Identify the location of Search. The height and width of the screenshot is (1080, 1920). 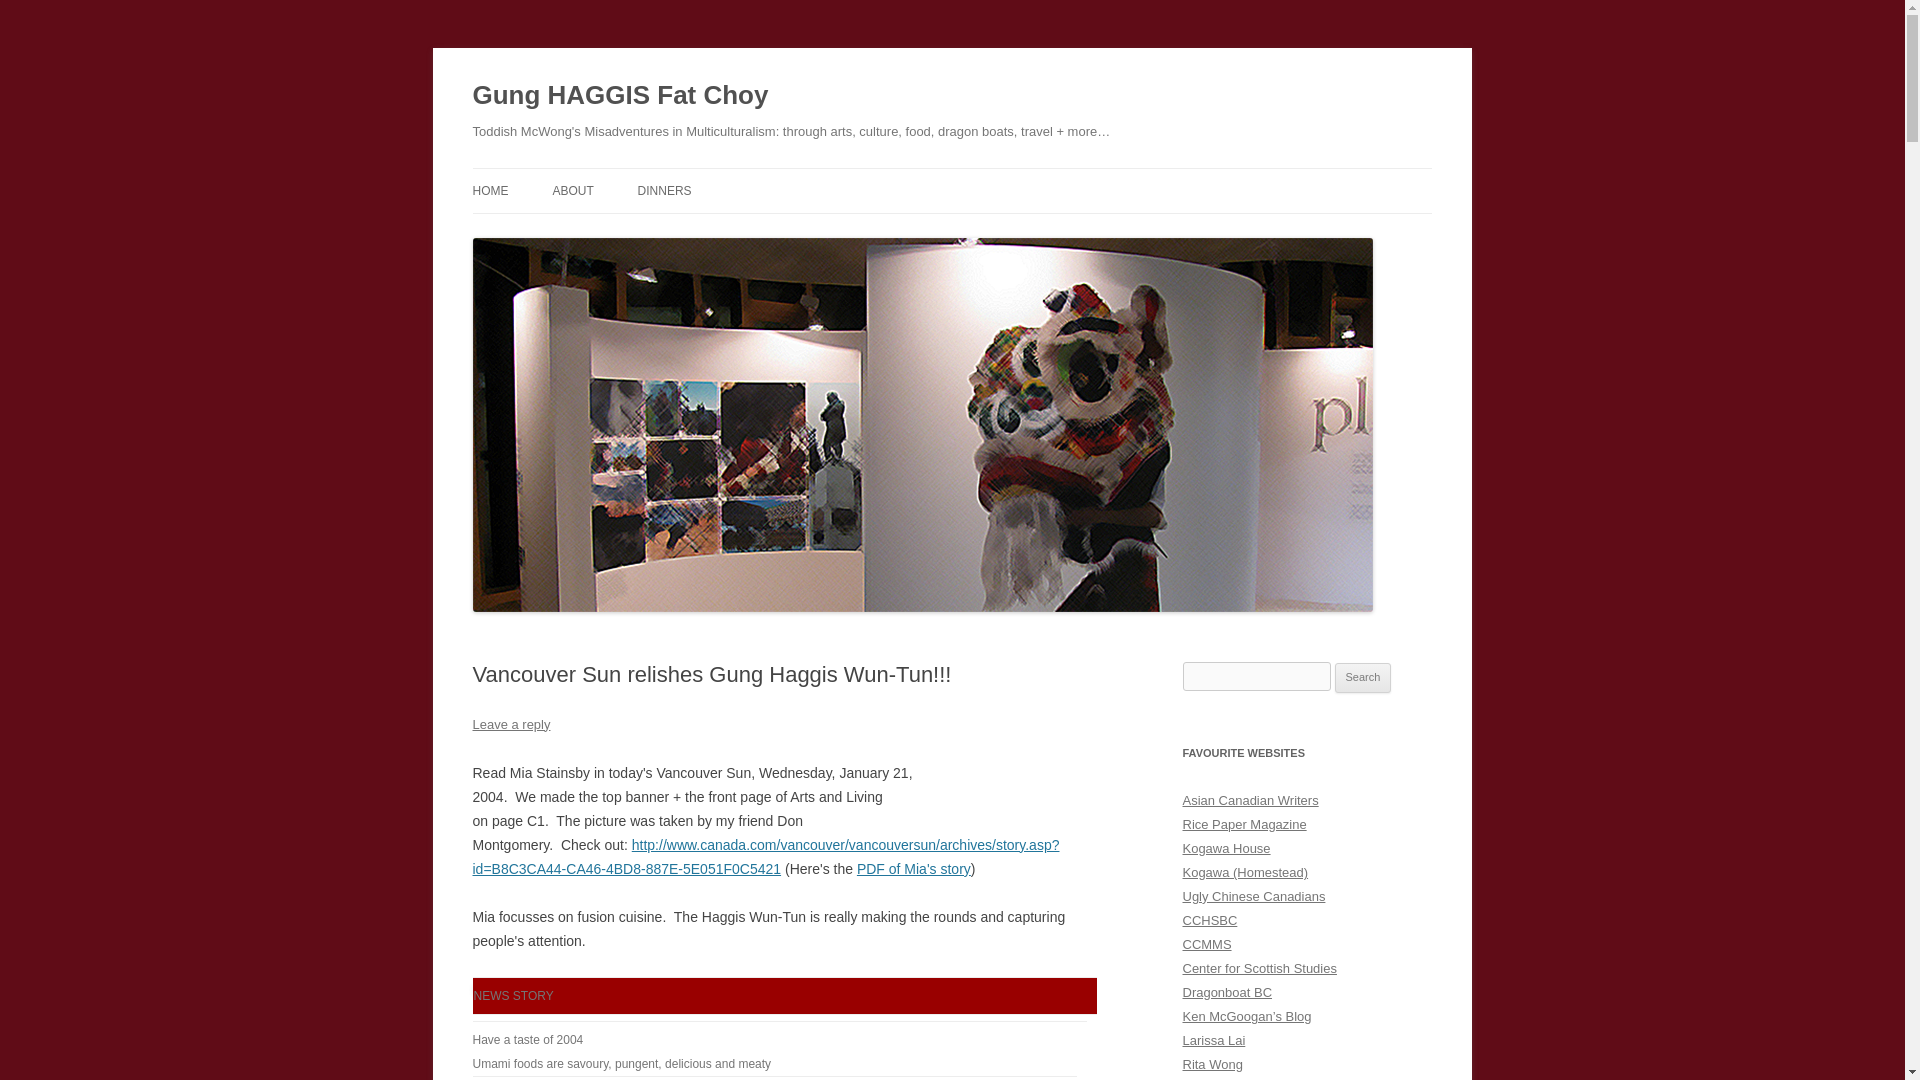
(1363, 678).